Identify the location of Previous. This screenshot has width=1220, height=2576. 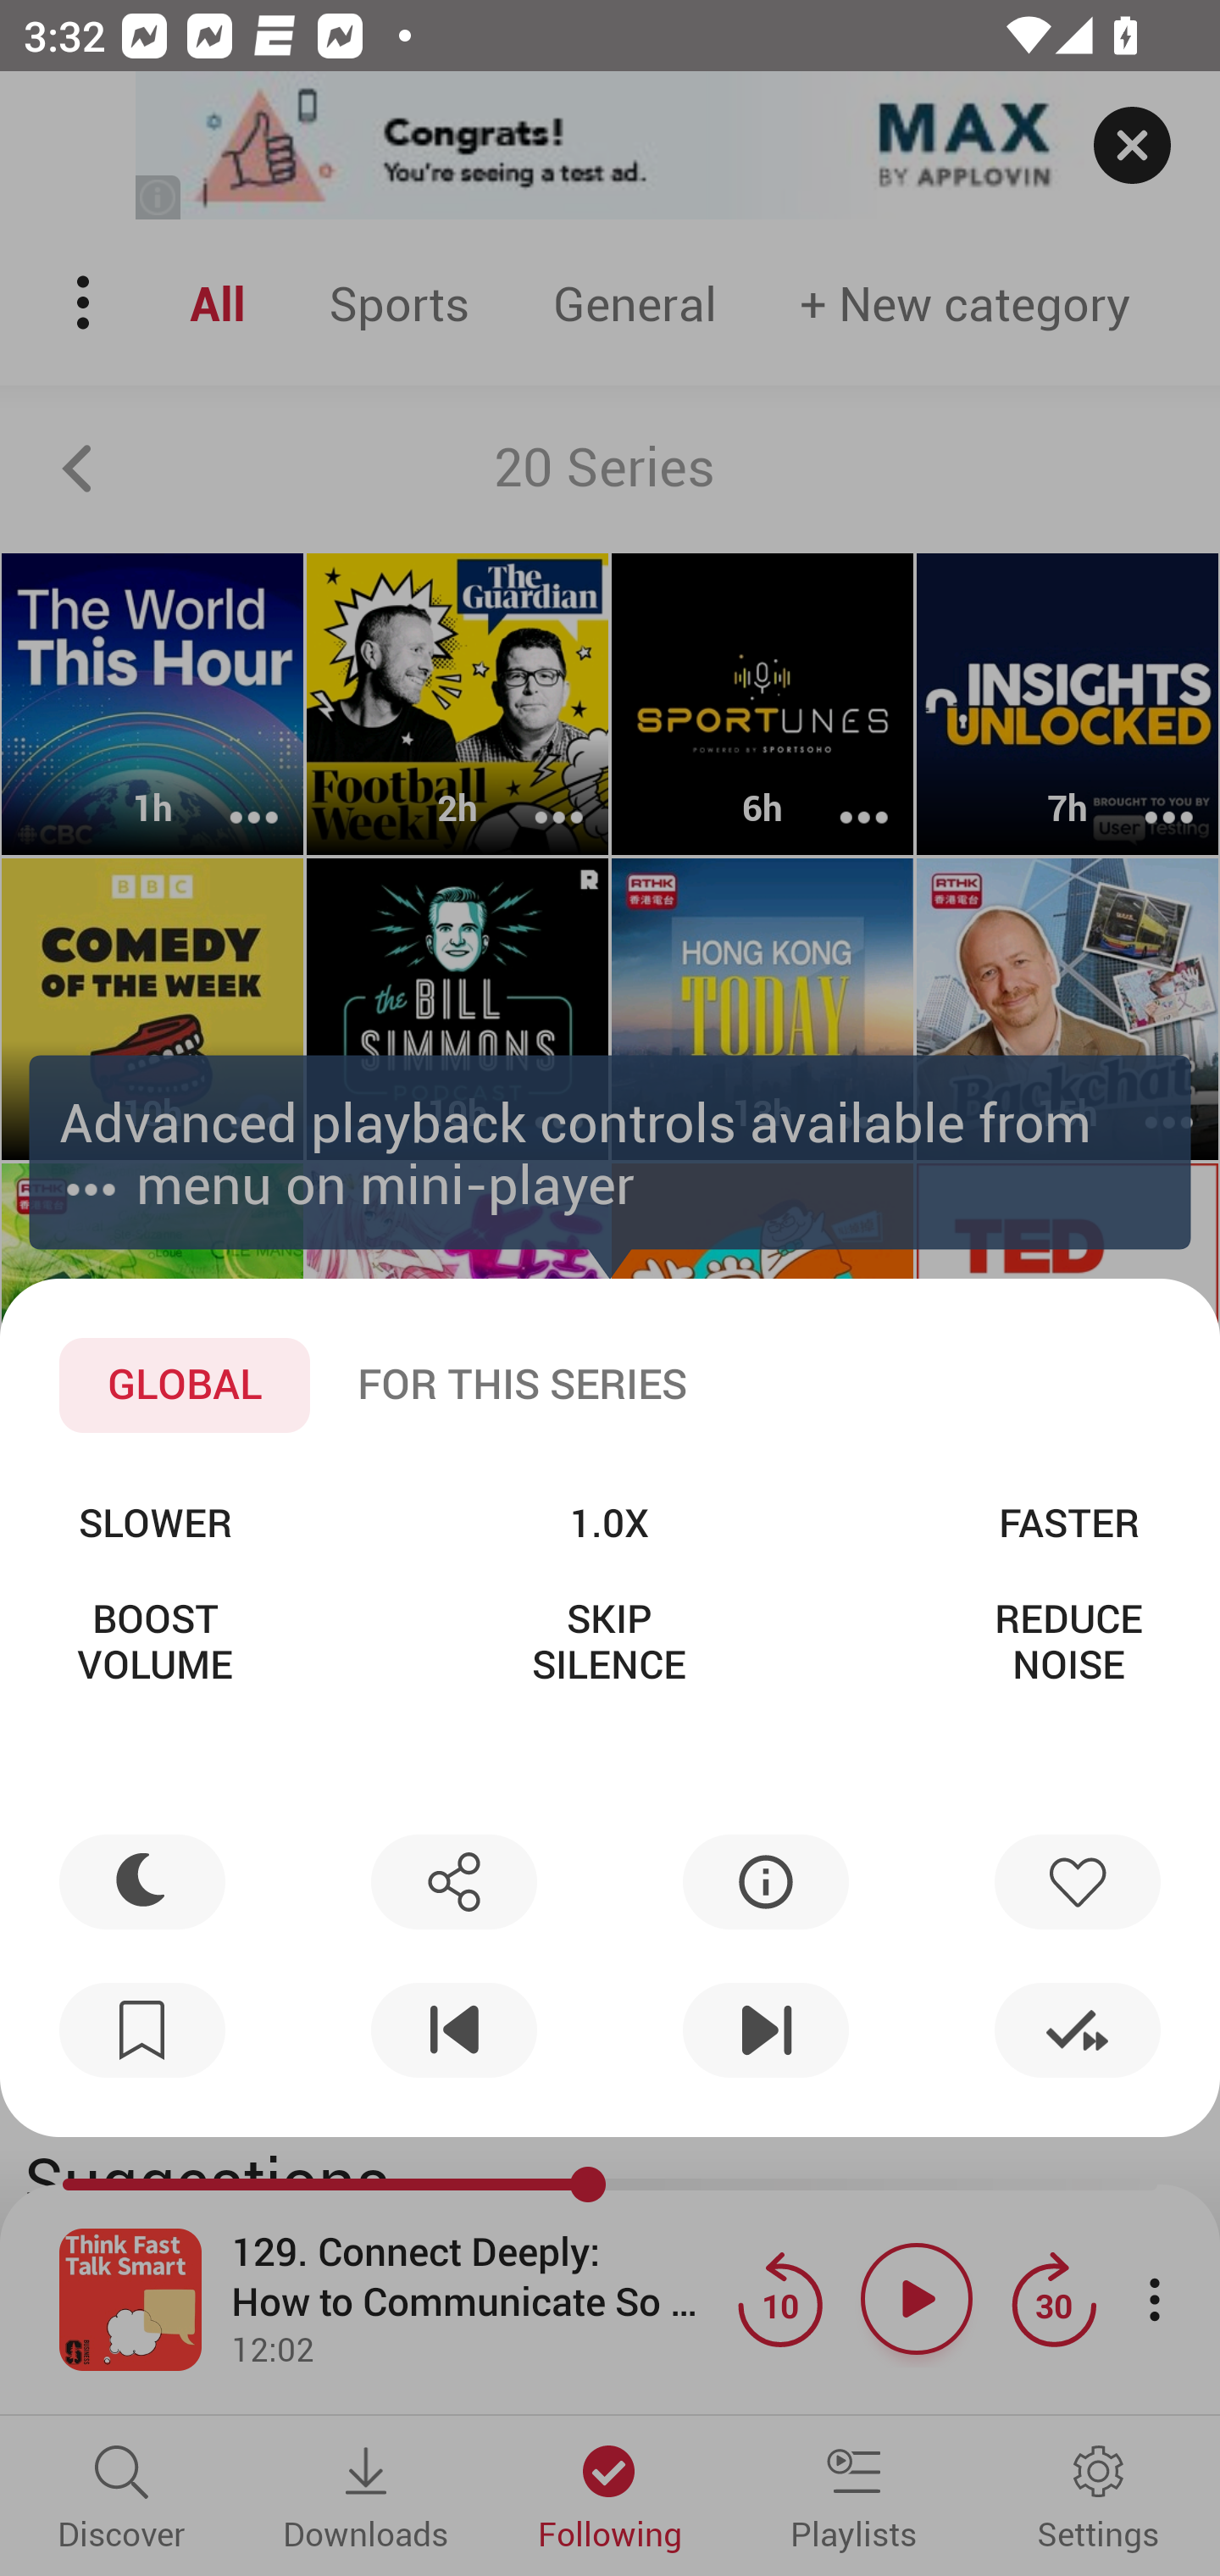
(453, 2030).